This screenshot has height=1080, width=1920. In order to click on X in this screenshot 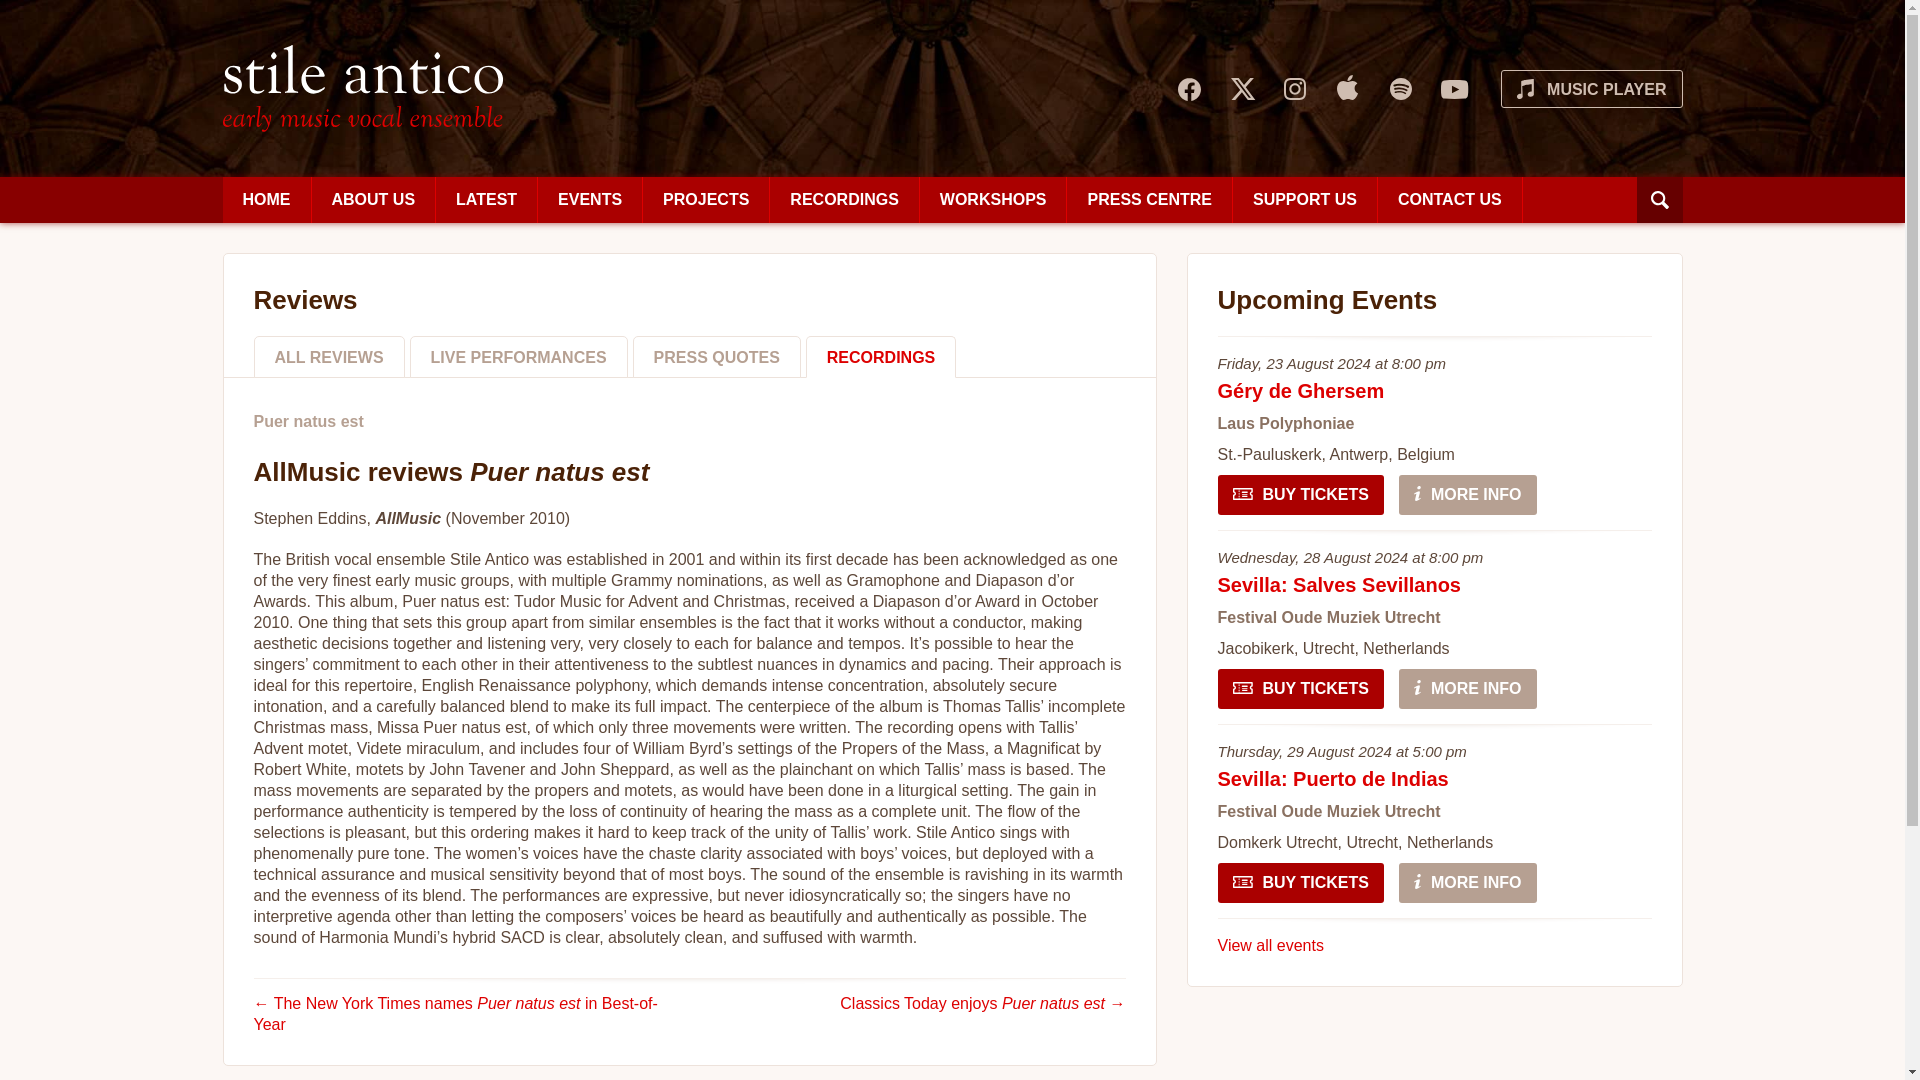, I will do `click(1294, 89)`.